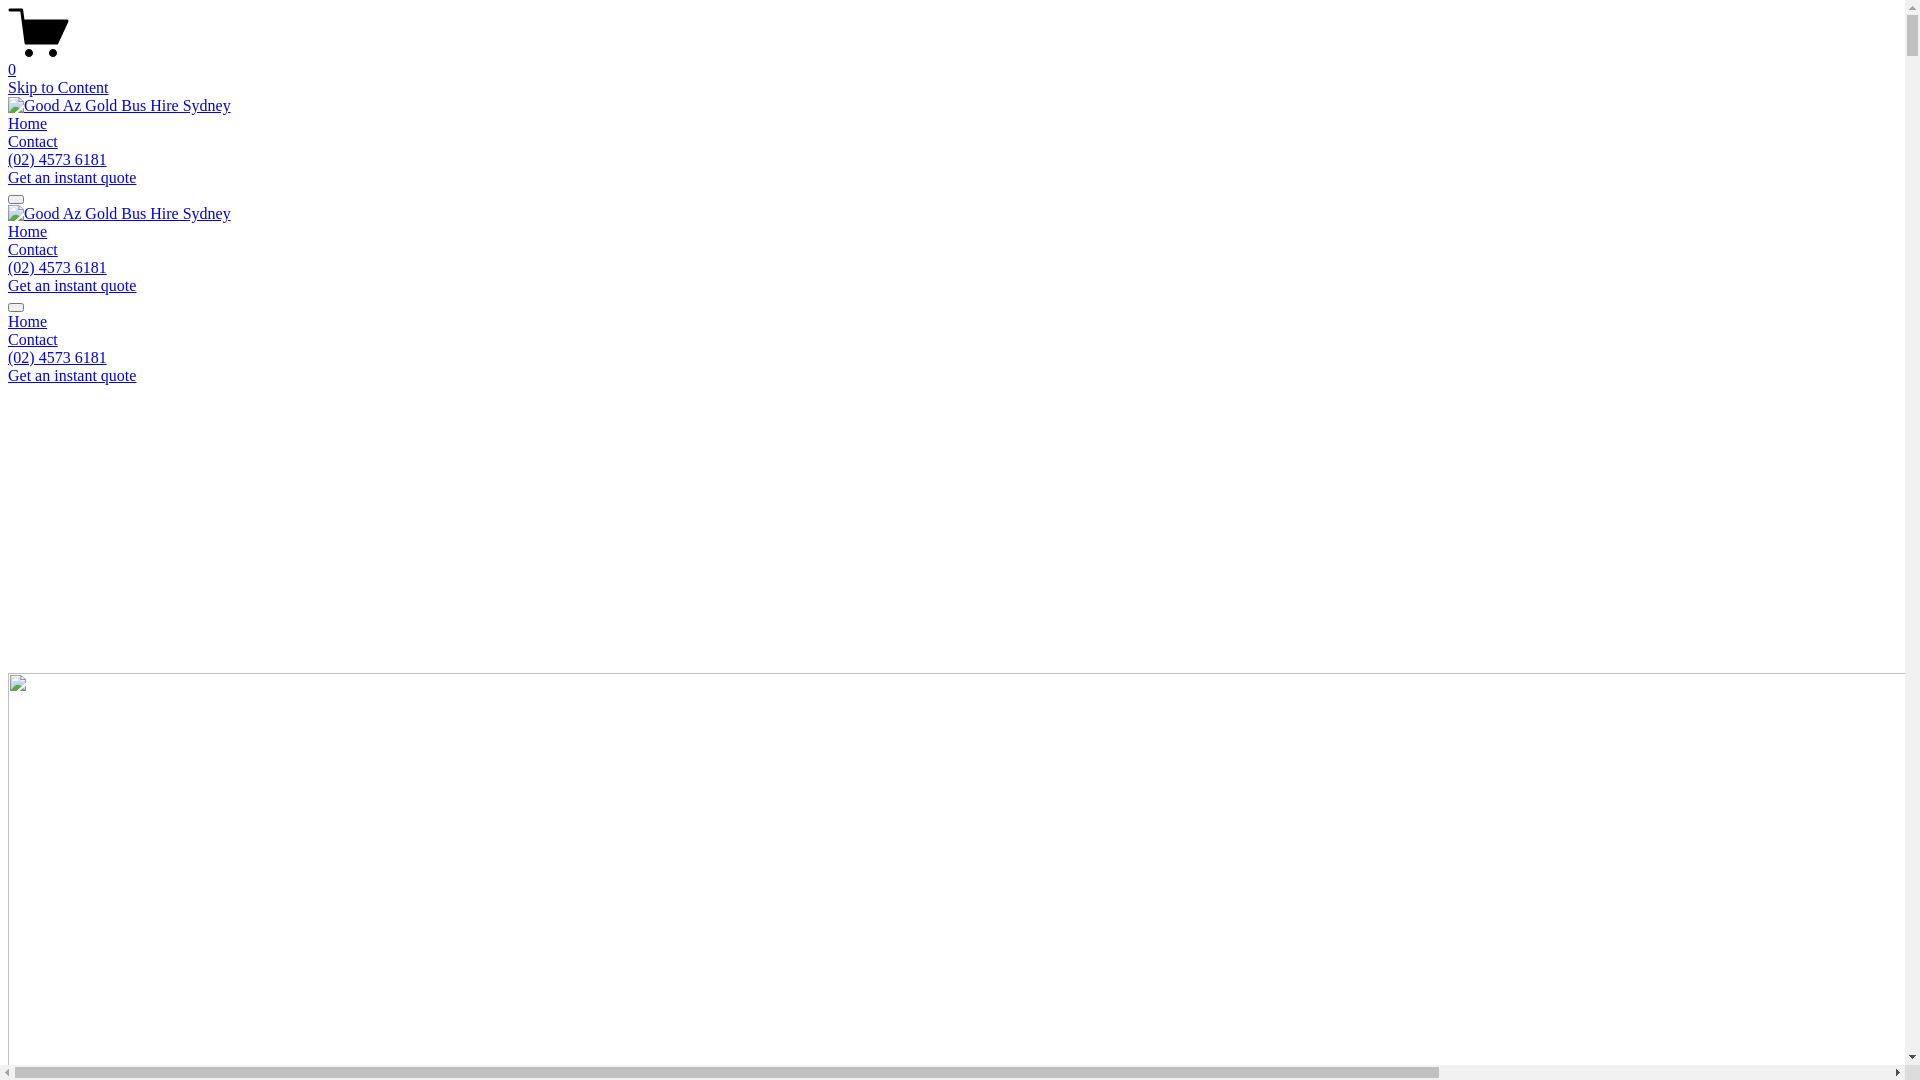 Image resolution: width=1920 pixels, height=1080 pixels. I want to click on Get an instant quote, so click(72, 178).